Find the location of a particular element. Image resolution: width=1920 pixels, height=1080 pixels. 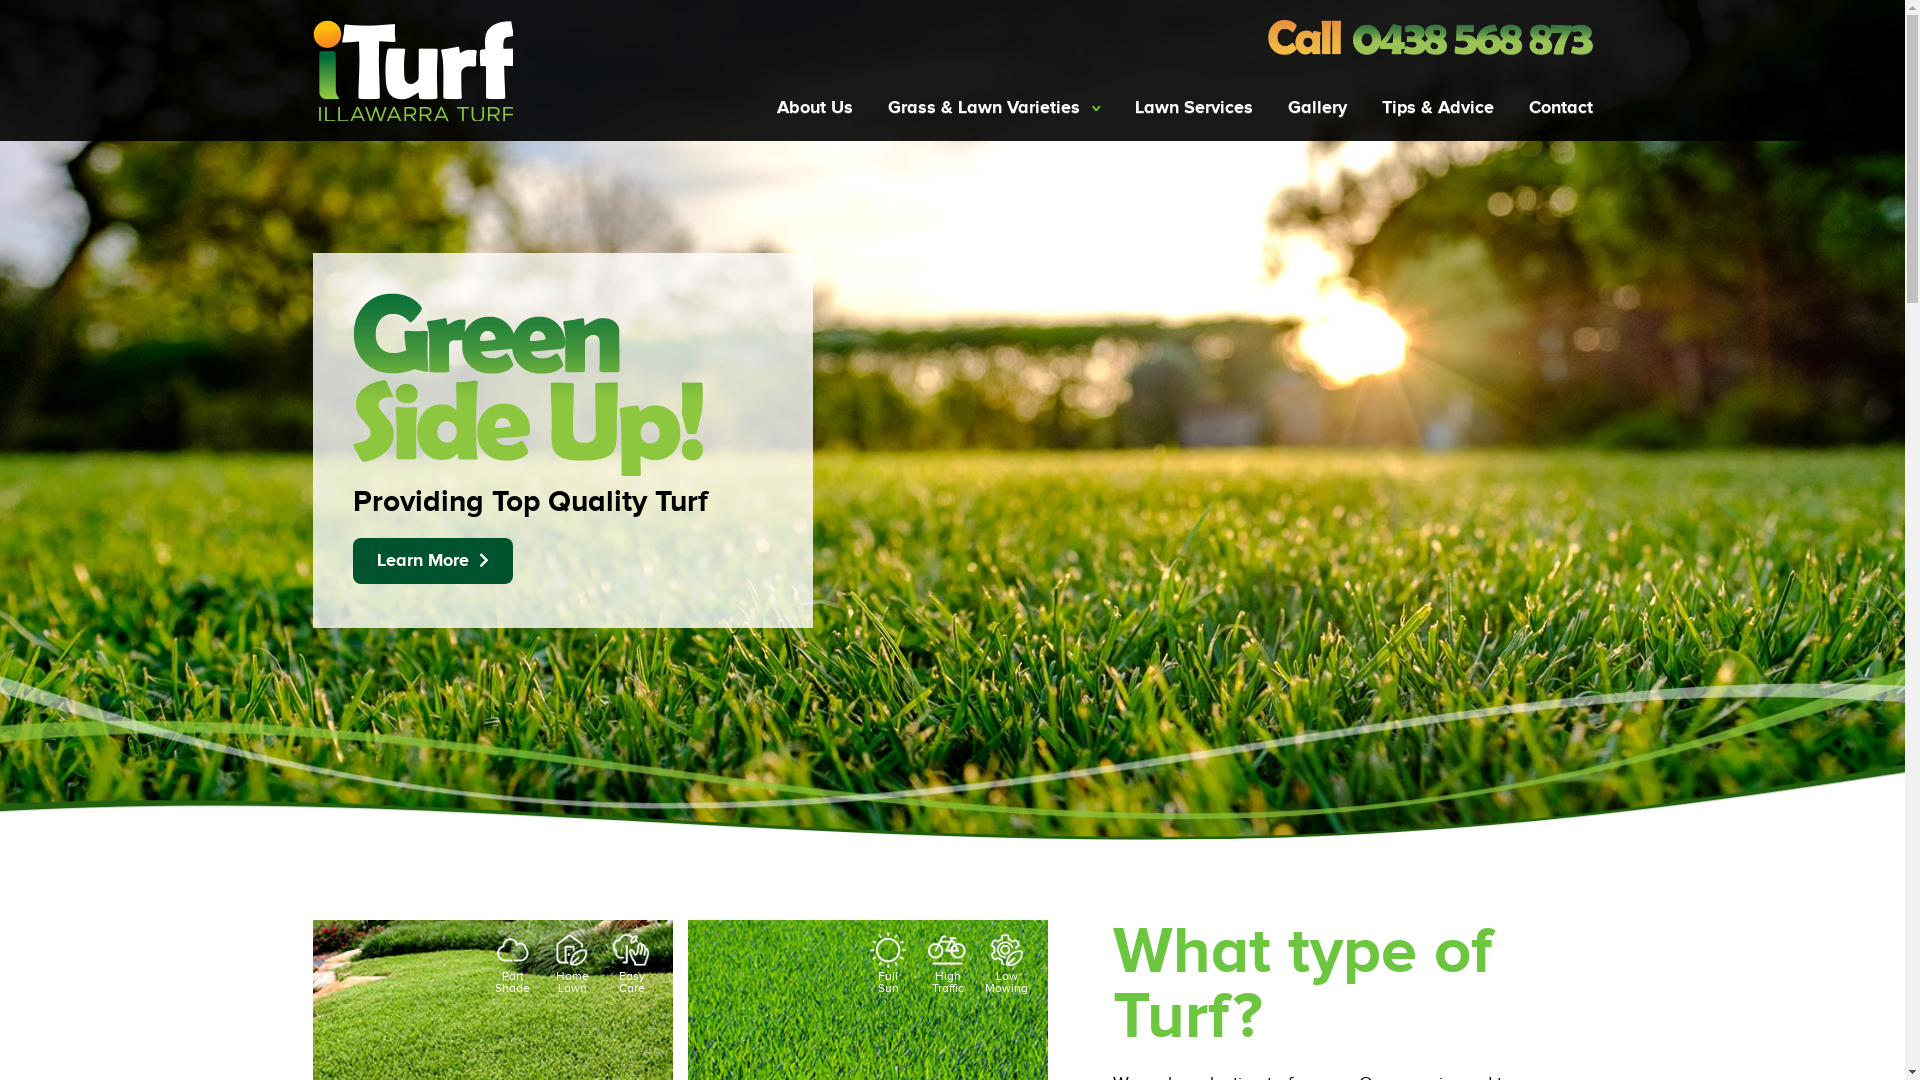

About Us is located at coordinates (824, 108).